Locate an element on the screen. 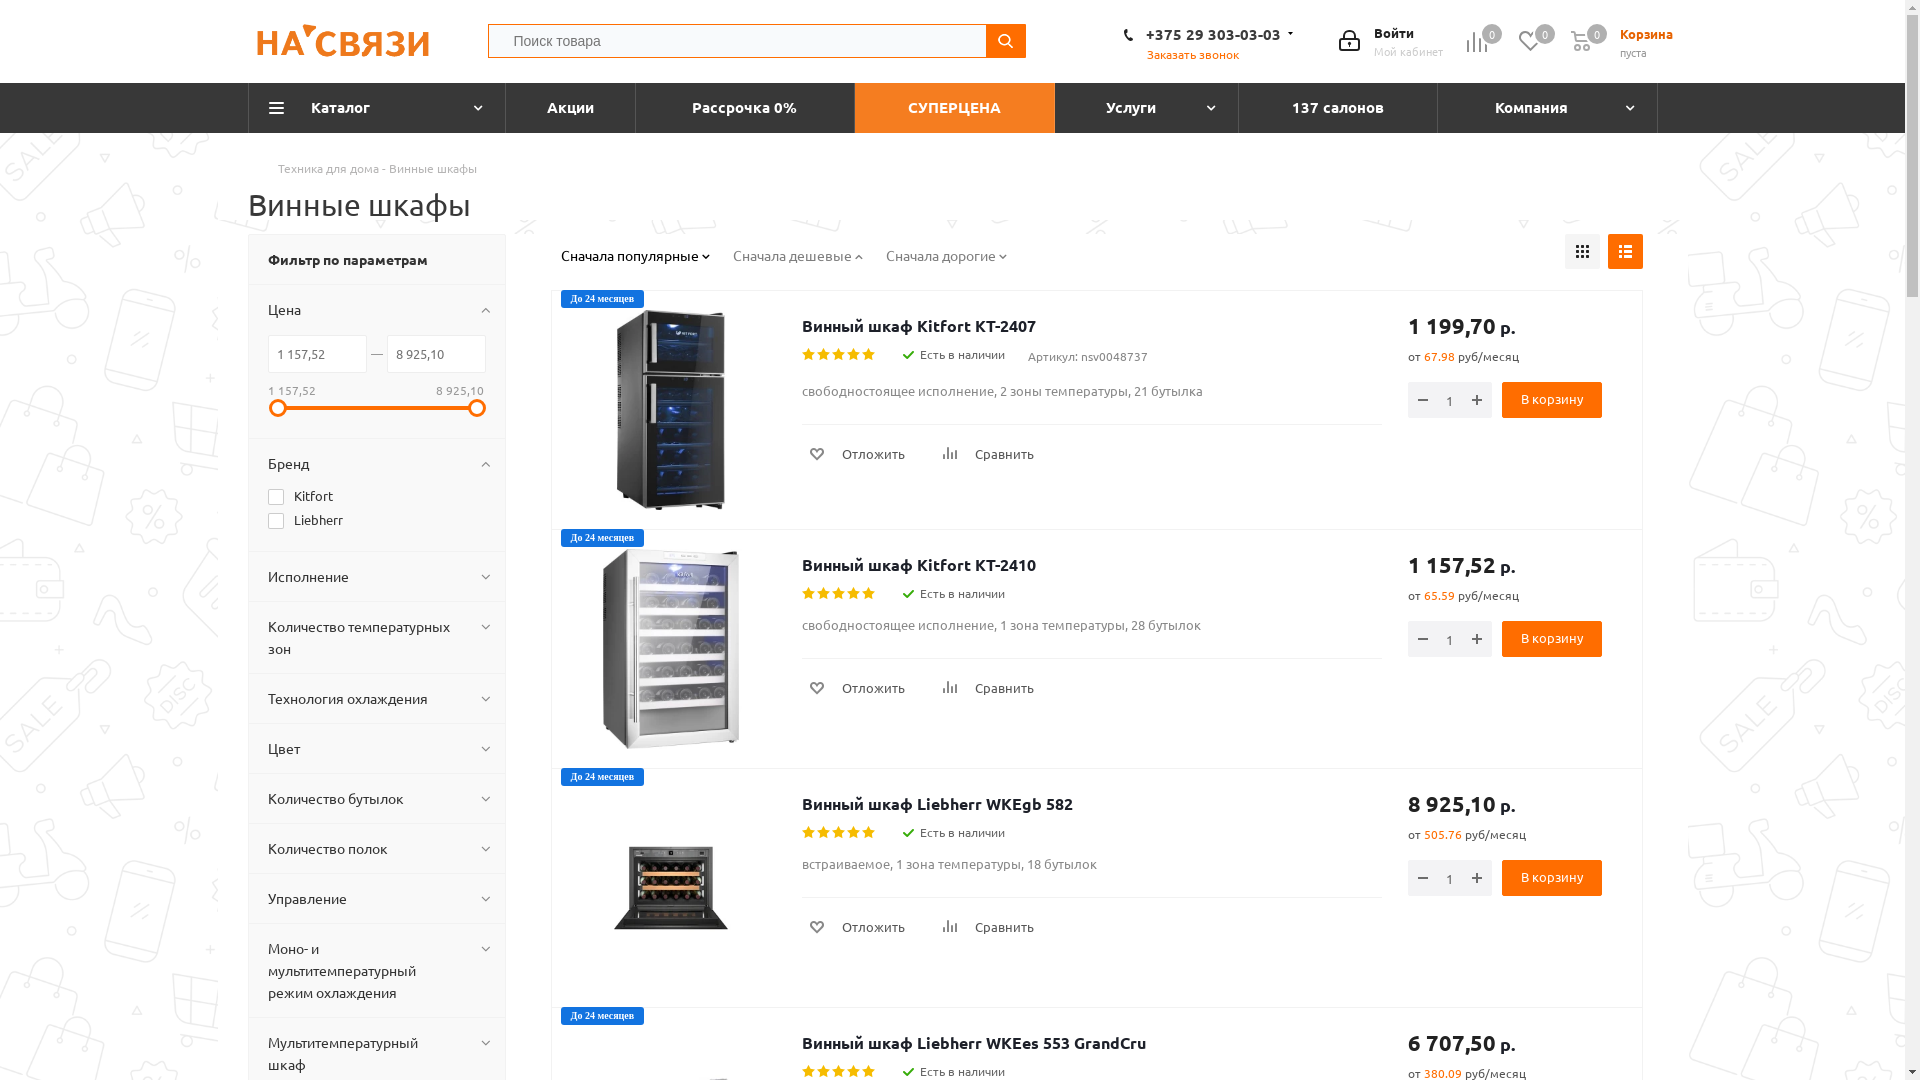 The height and width of the screenshot is (1080, 1920). 2 is located at coordinates (824, 594).